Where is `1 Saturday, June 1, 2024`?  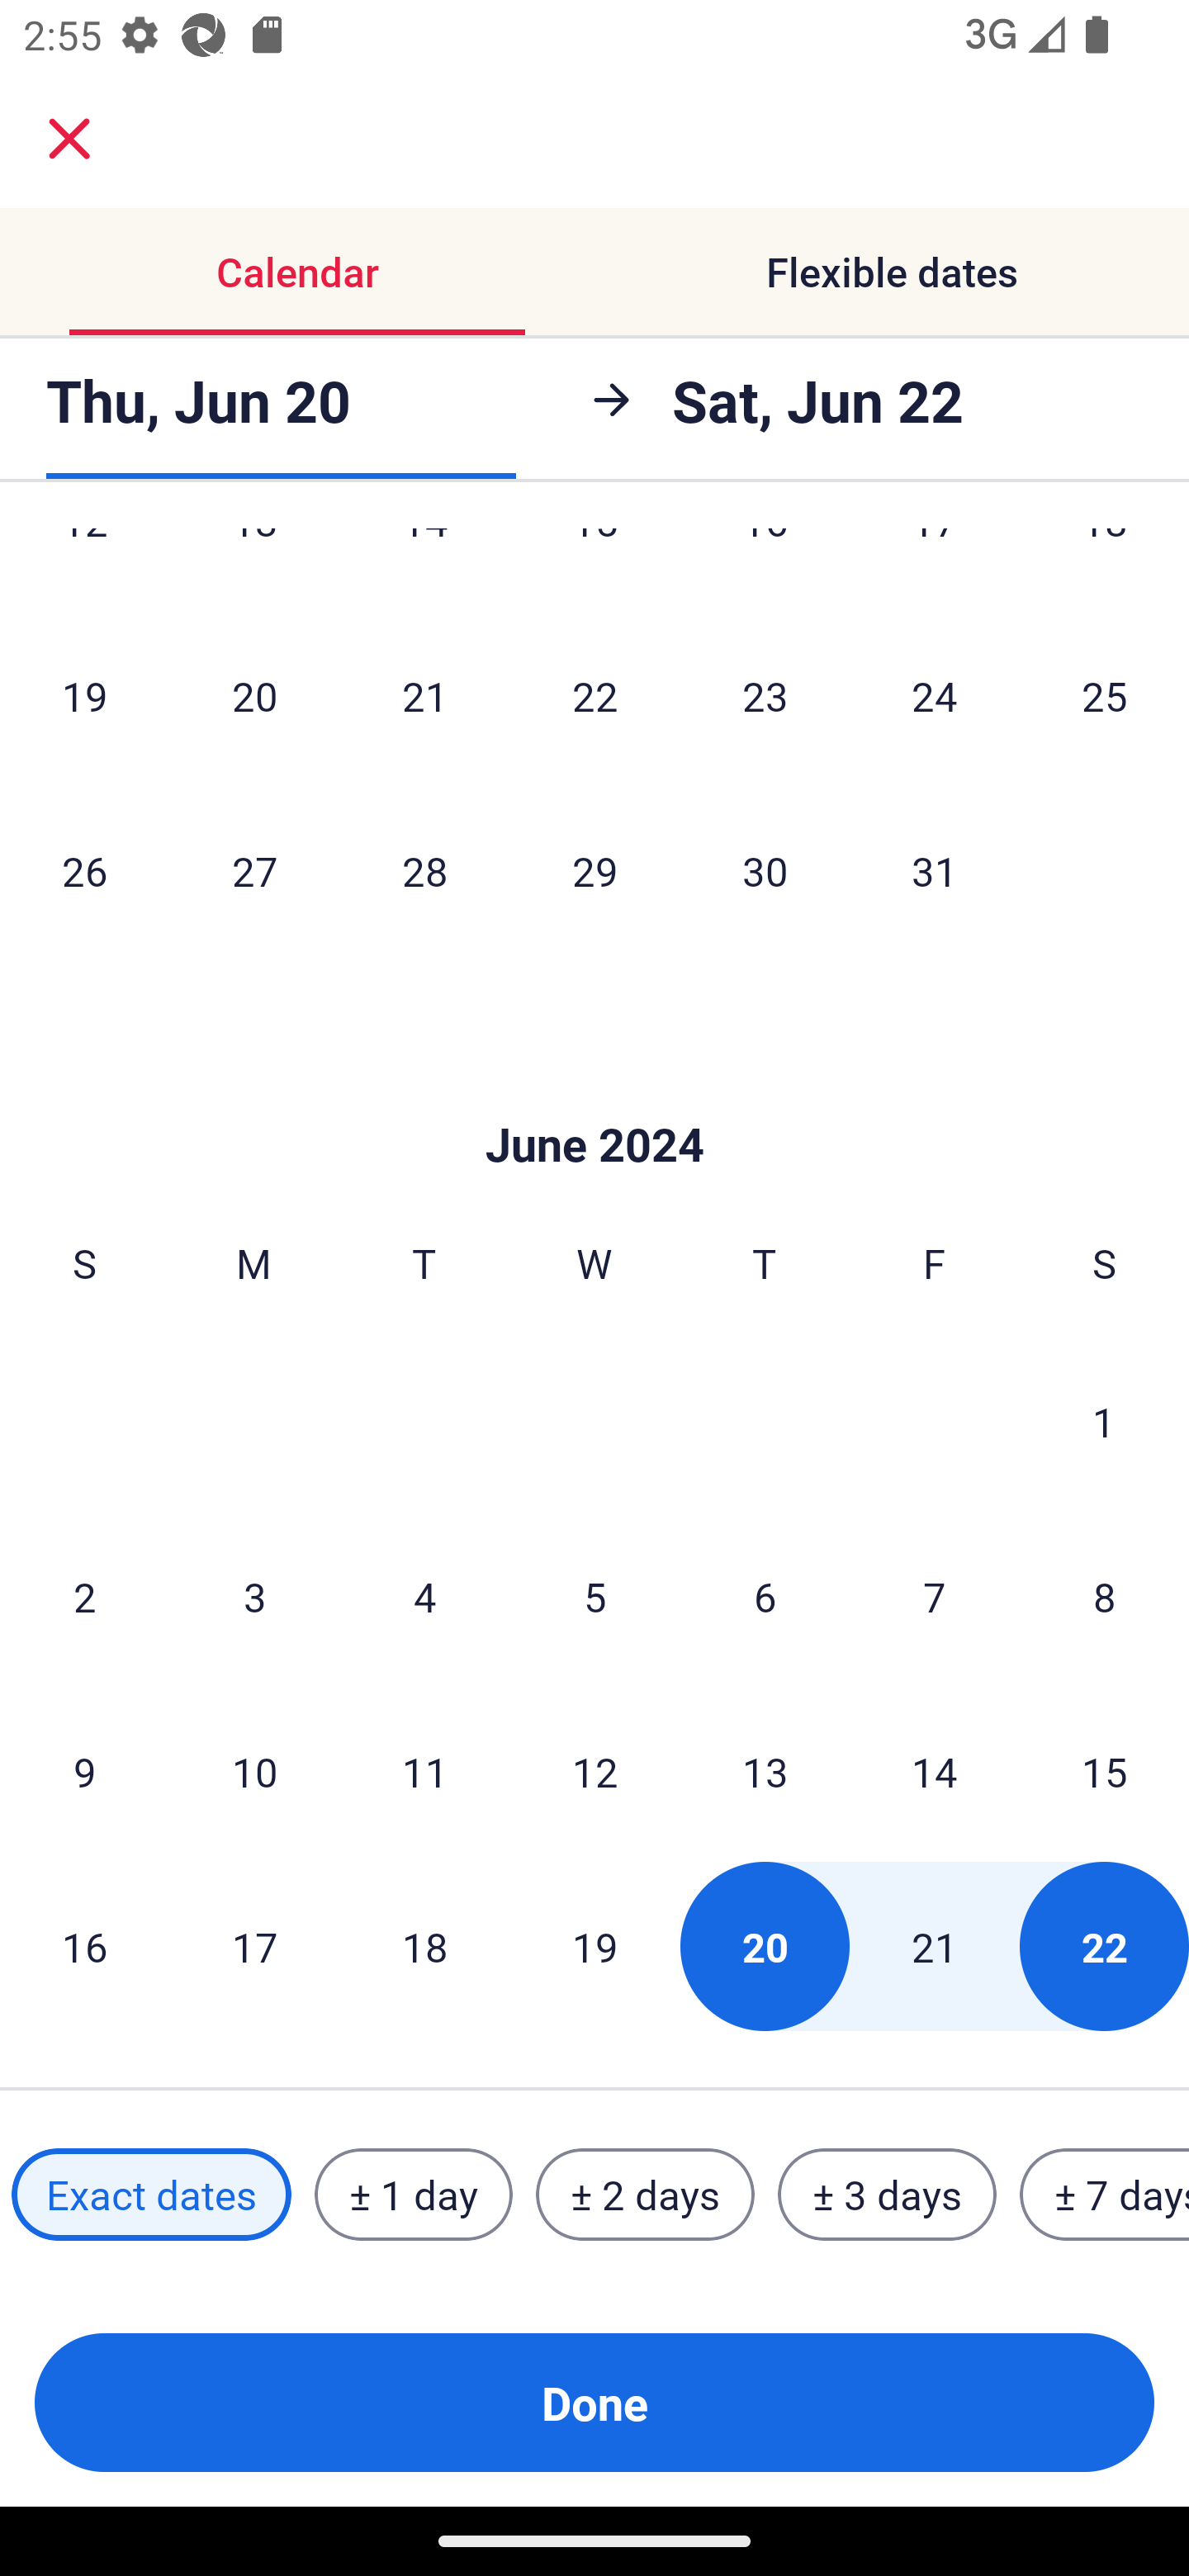 1 Saturday, June 1, 2024 is located at coordinates (1104, 1422).